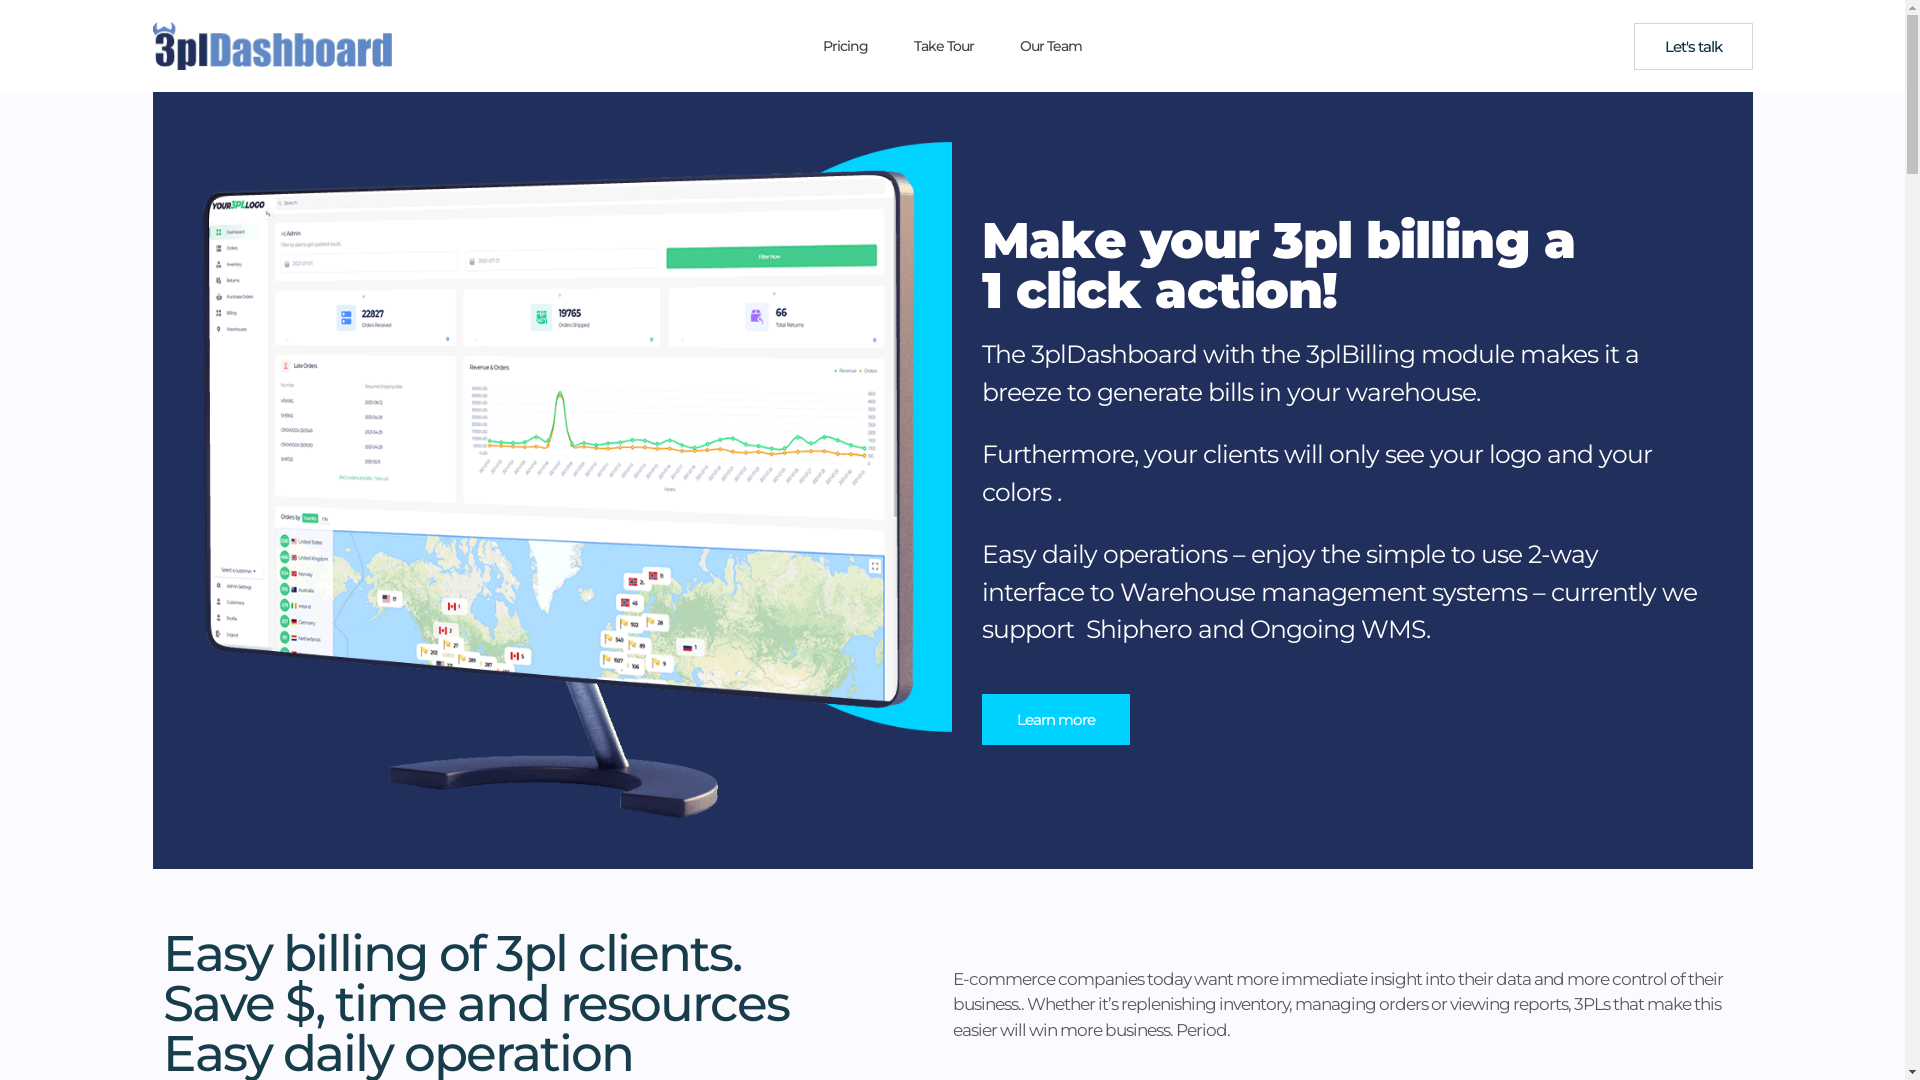 The width and height of the screenshot is (1920, 1080). What do you see at coordinates (1051, 46) in the screenshot?
I see `Our Team` at bounding box center [1051, 46].